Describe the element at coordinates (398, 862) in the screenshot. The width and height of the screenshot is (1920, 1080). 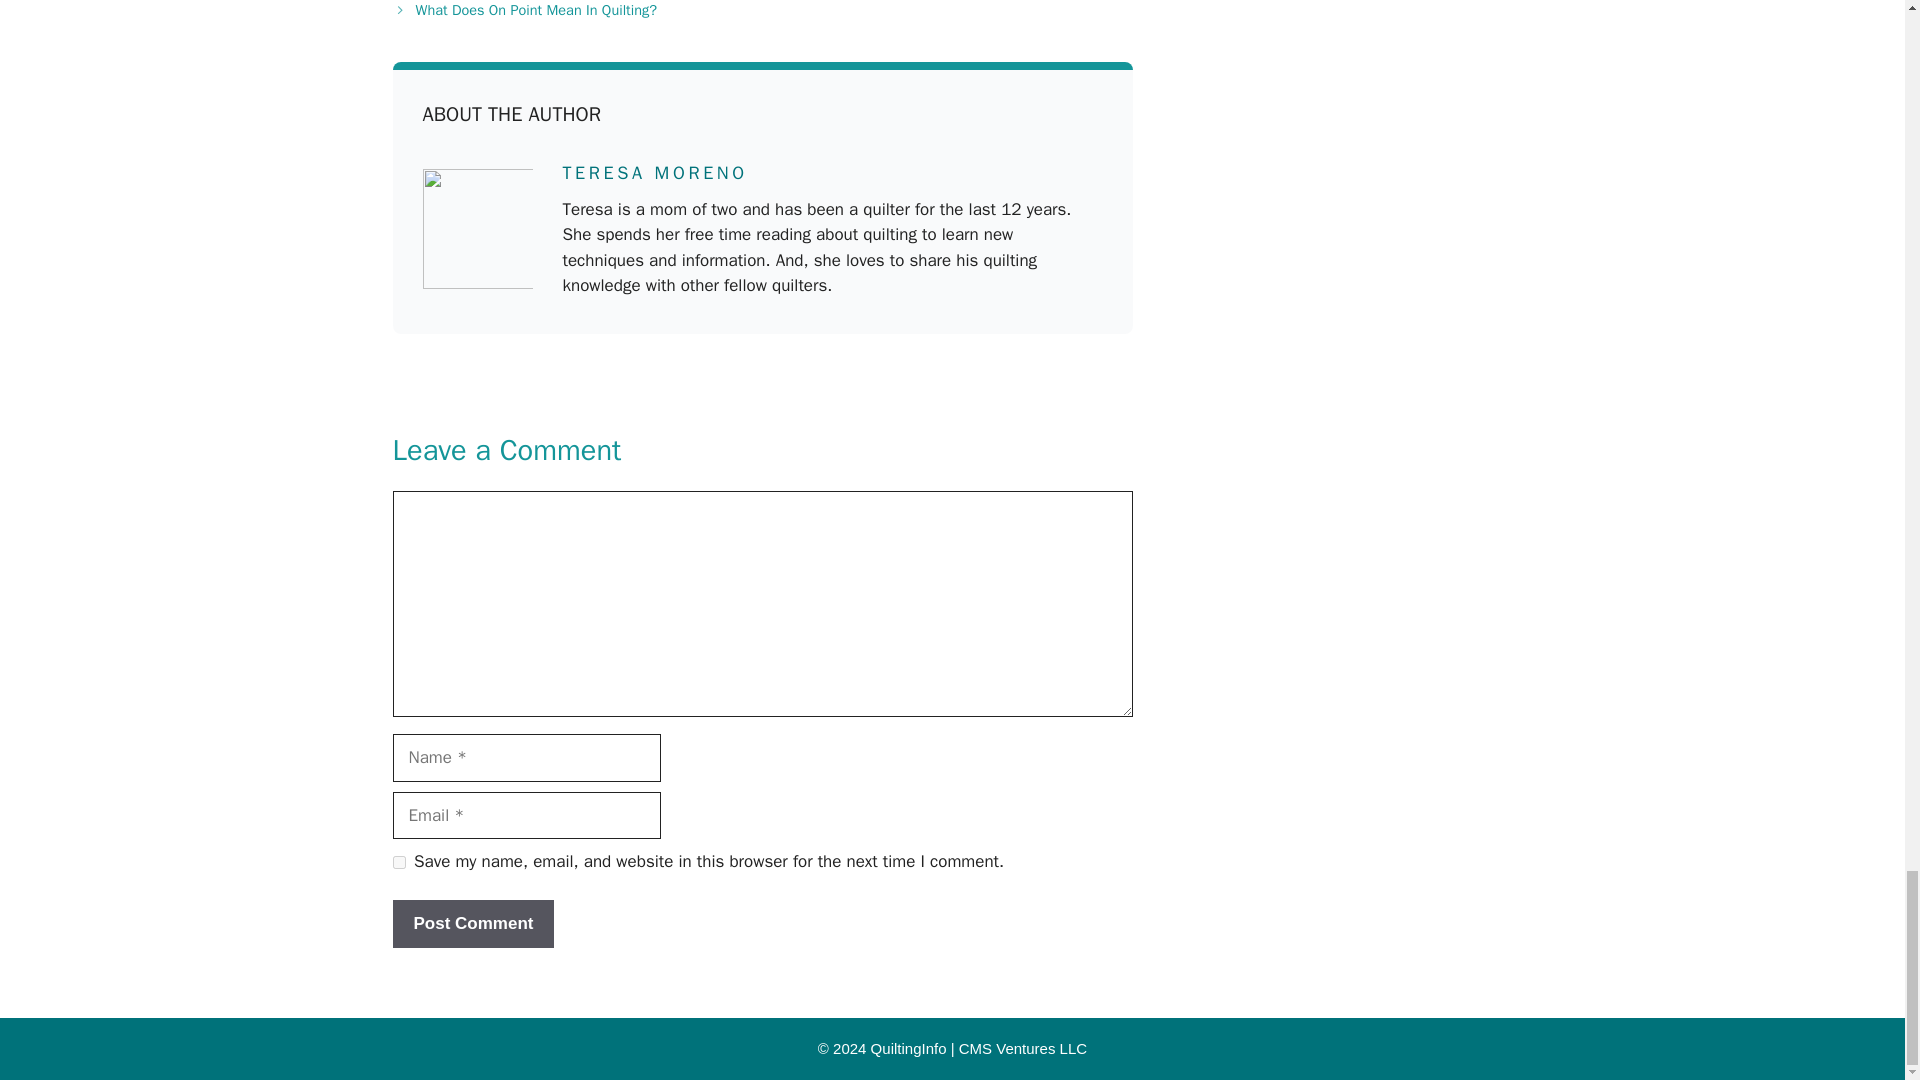
I see `yes` at that location.